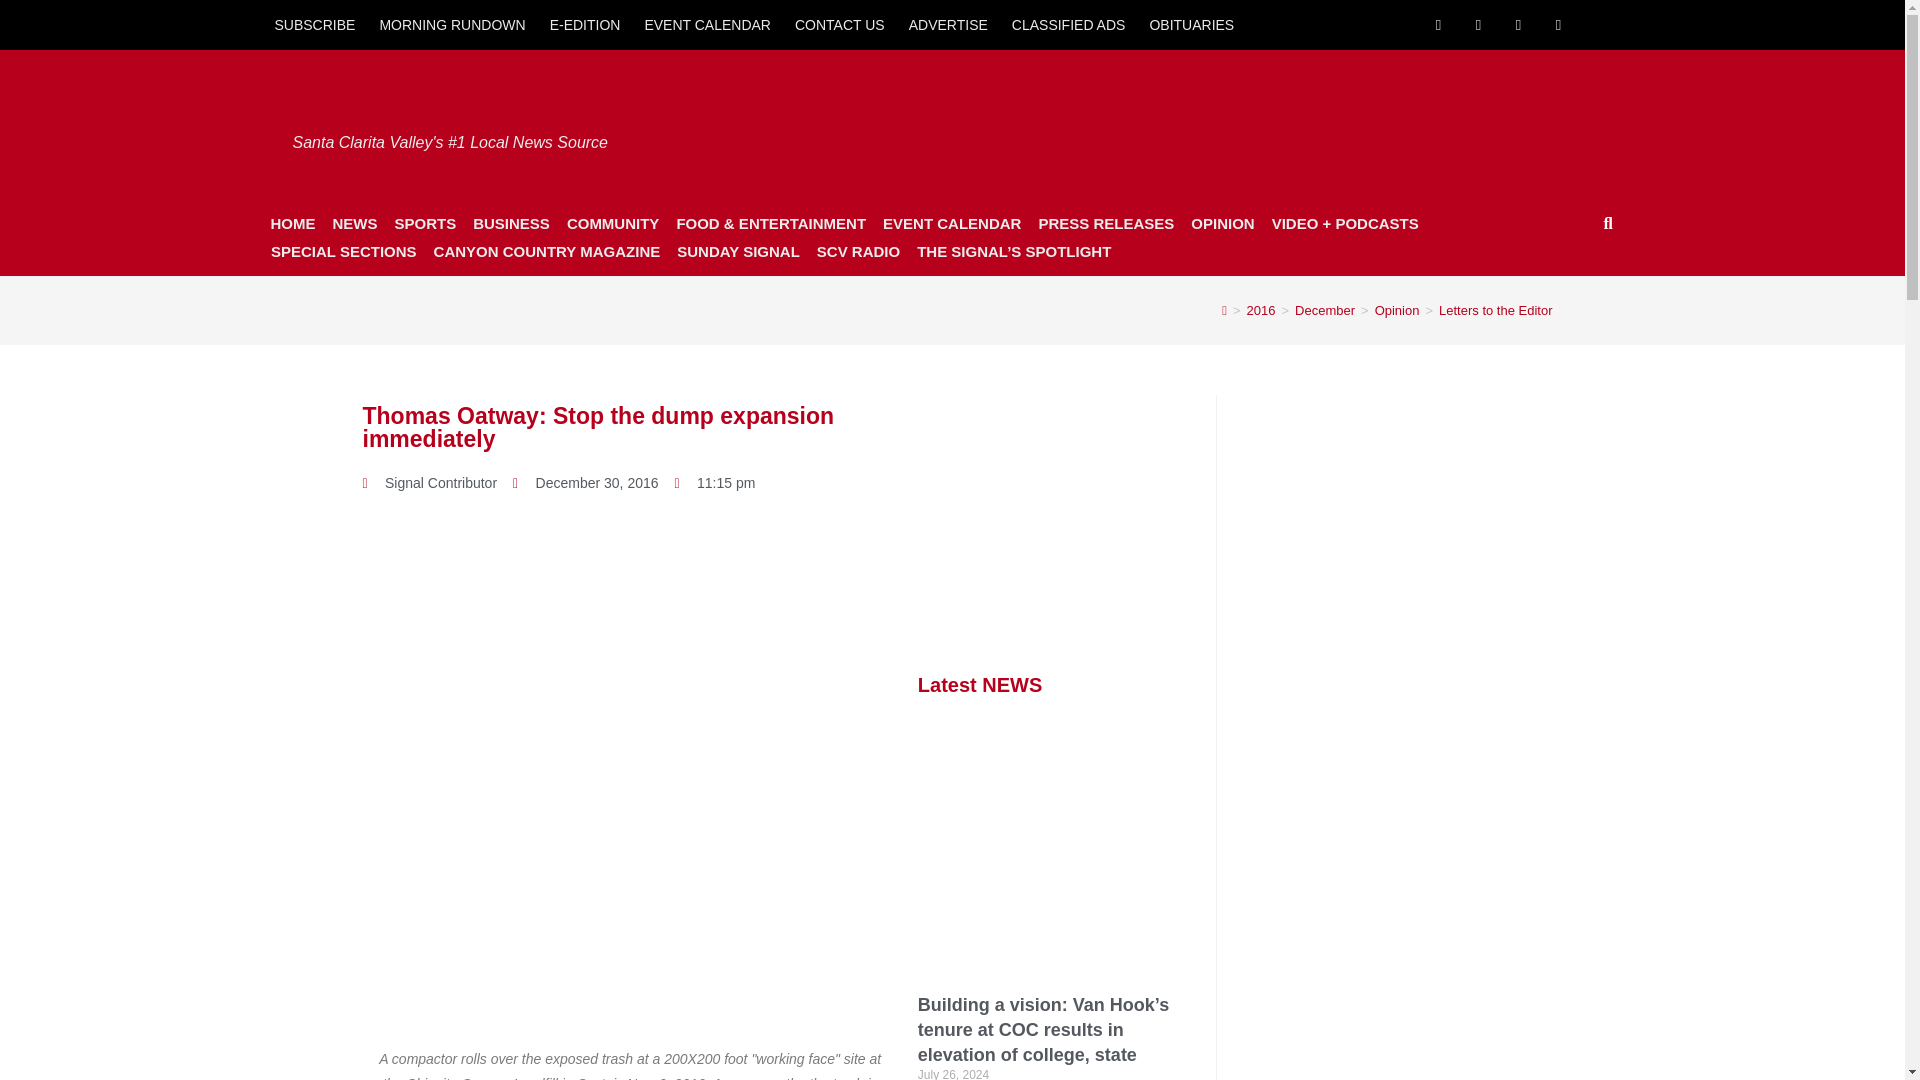 The image size is (1920, 1080). Describe the element at coordinates (585, 24) in the screenshot. I see `E-EDITION` at that location.